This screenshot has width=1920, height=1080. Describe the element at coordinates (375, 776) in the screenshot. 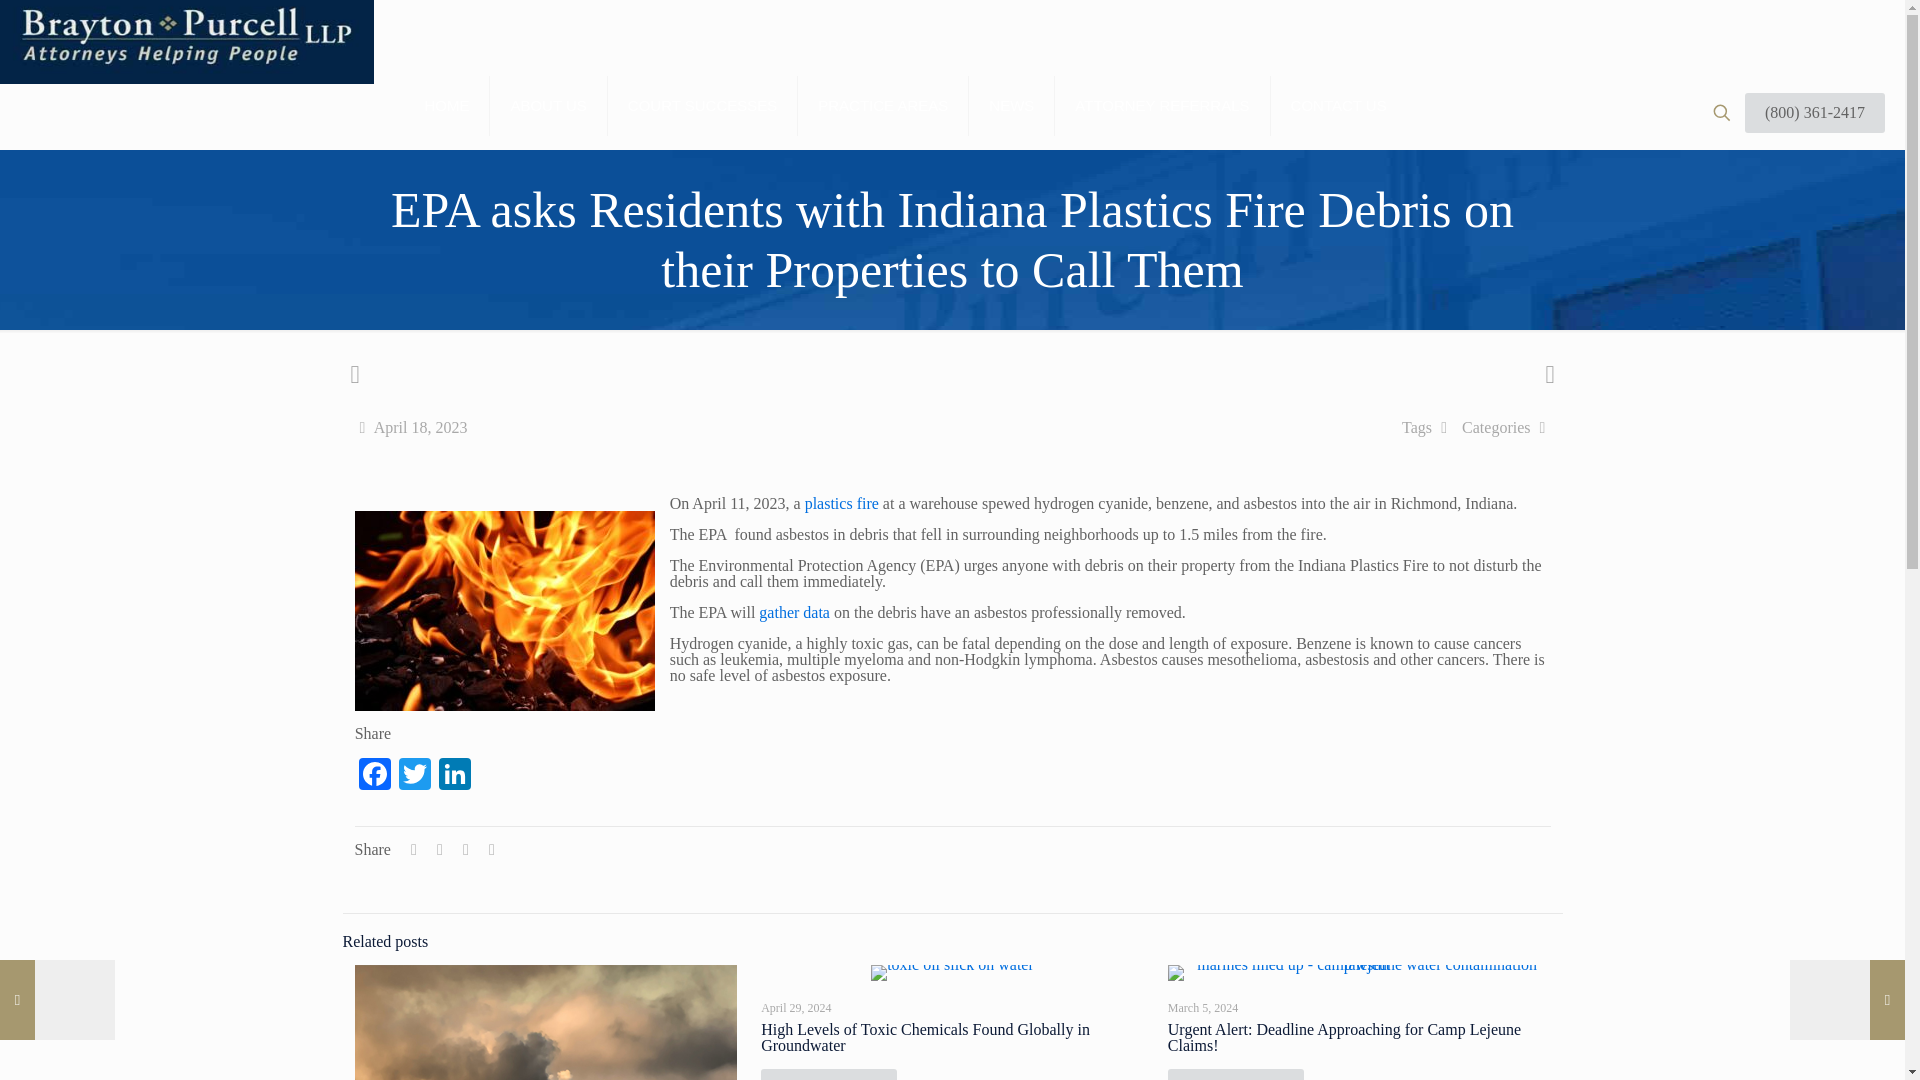

I see `Facebook` at that location.